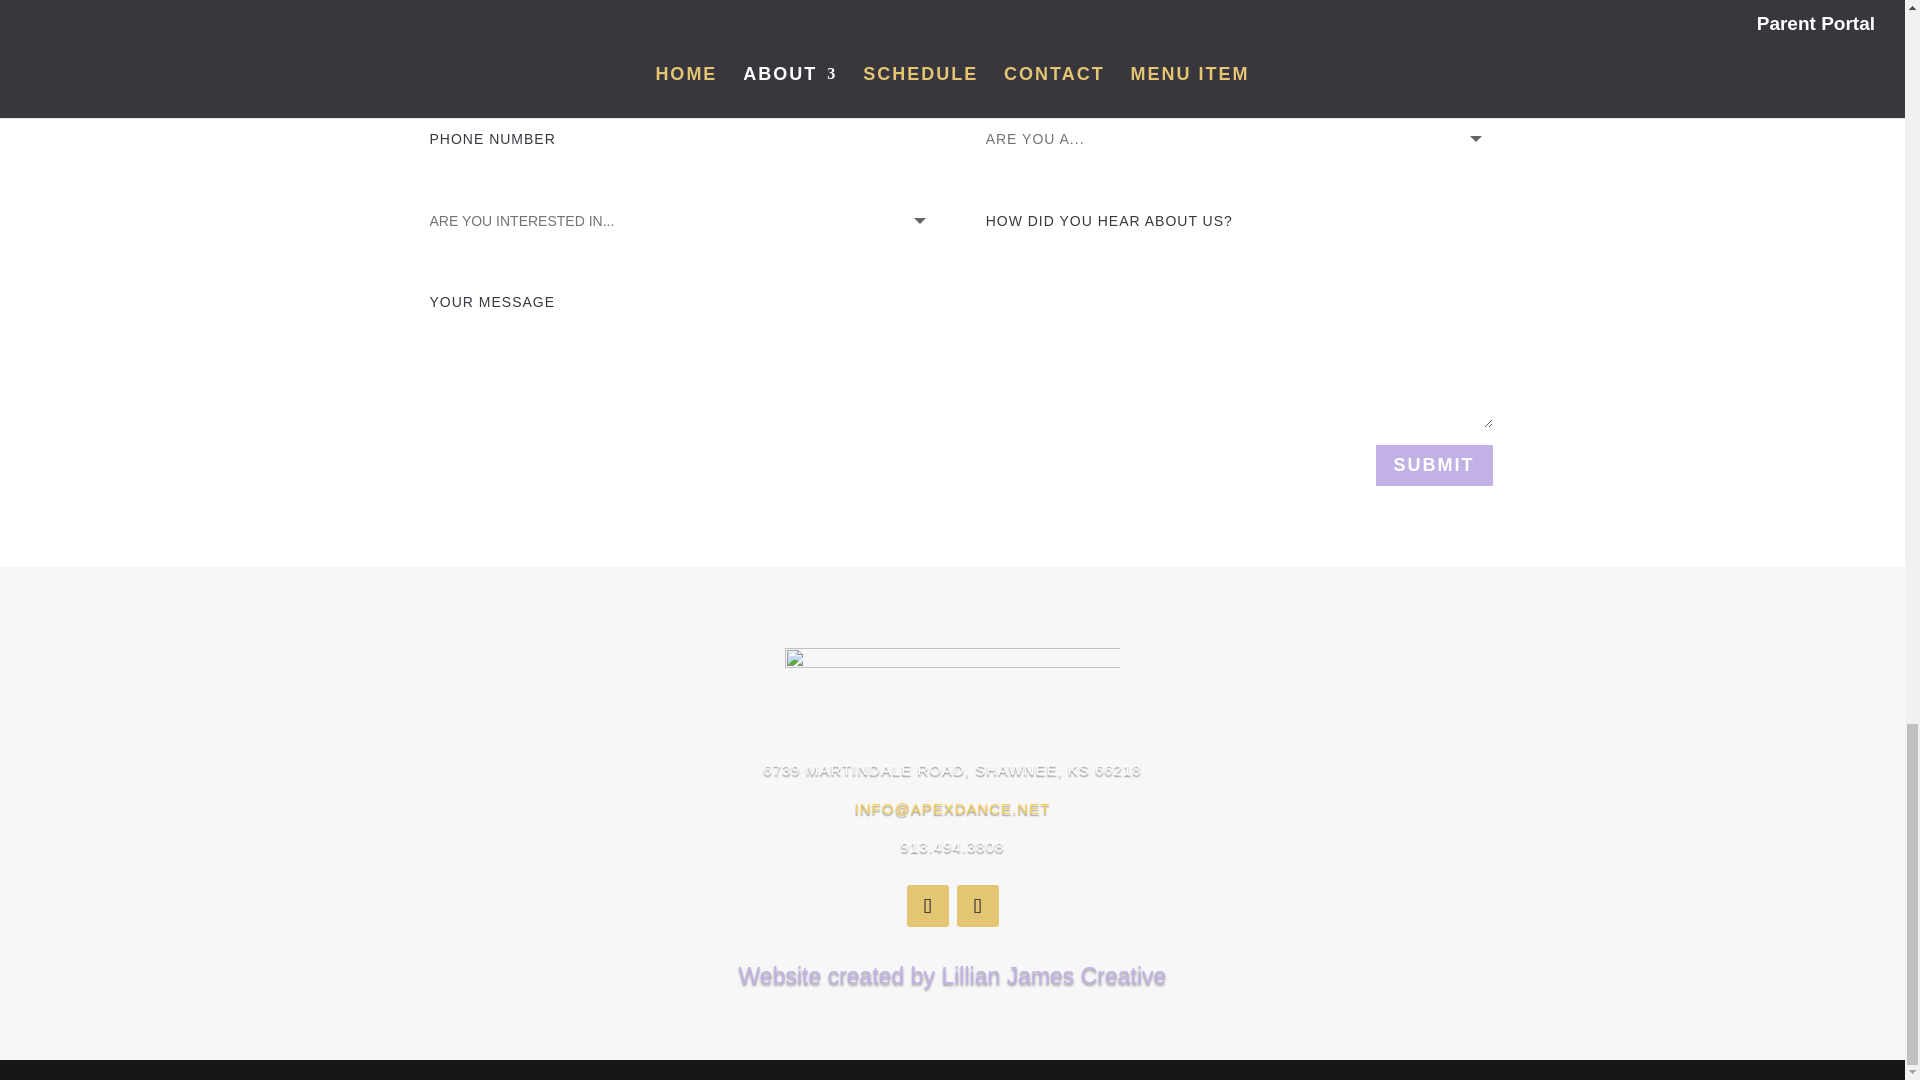  Describe the element at coordinates (927, 905) in the screenshot. I see `Follow on Facebook` at that location.